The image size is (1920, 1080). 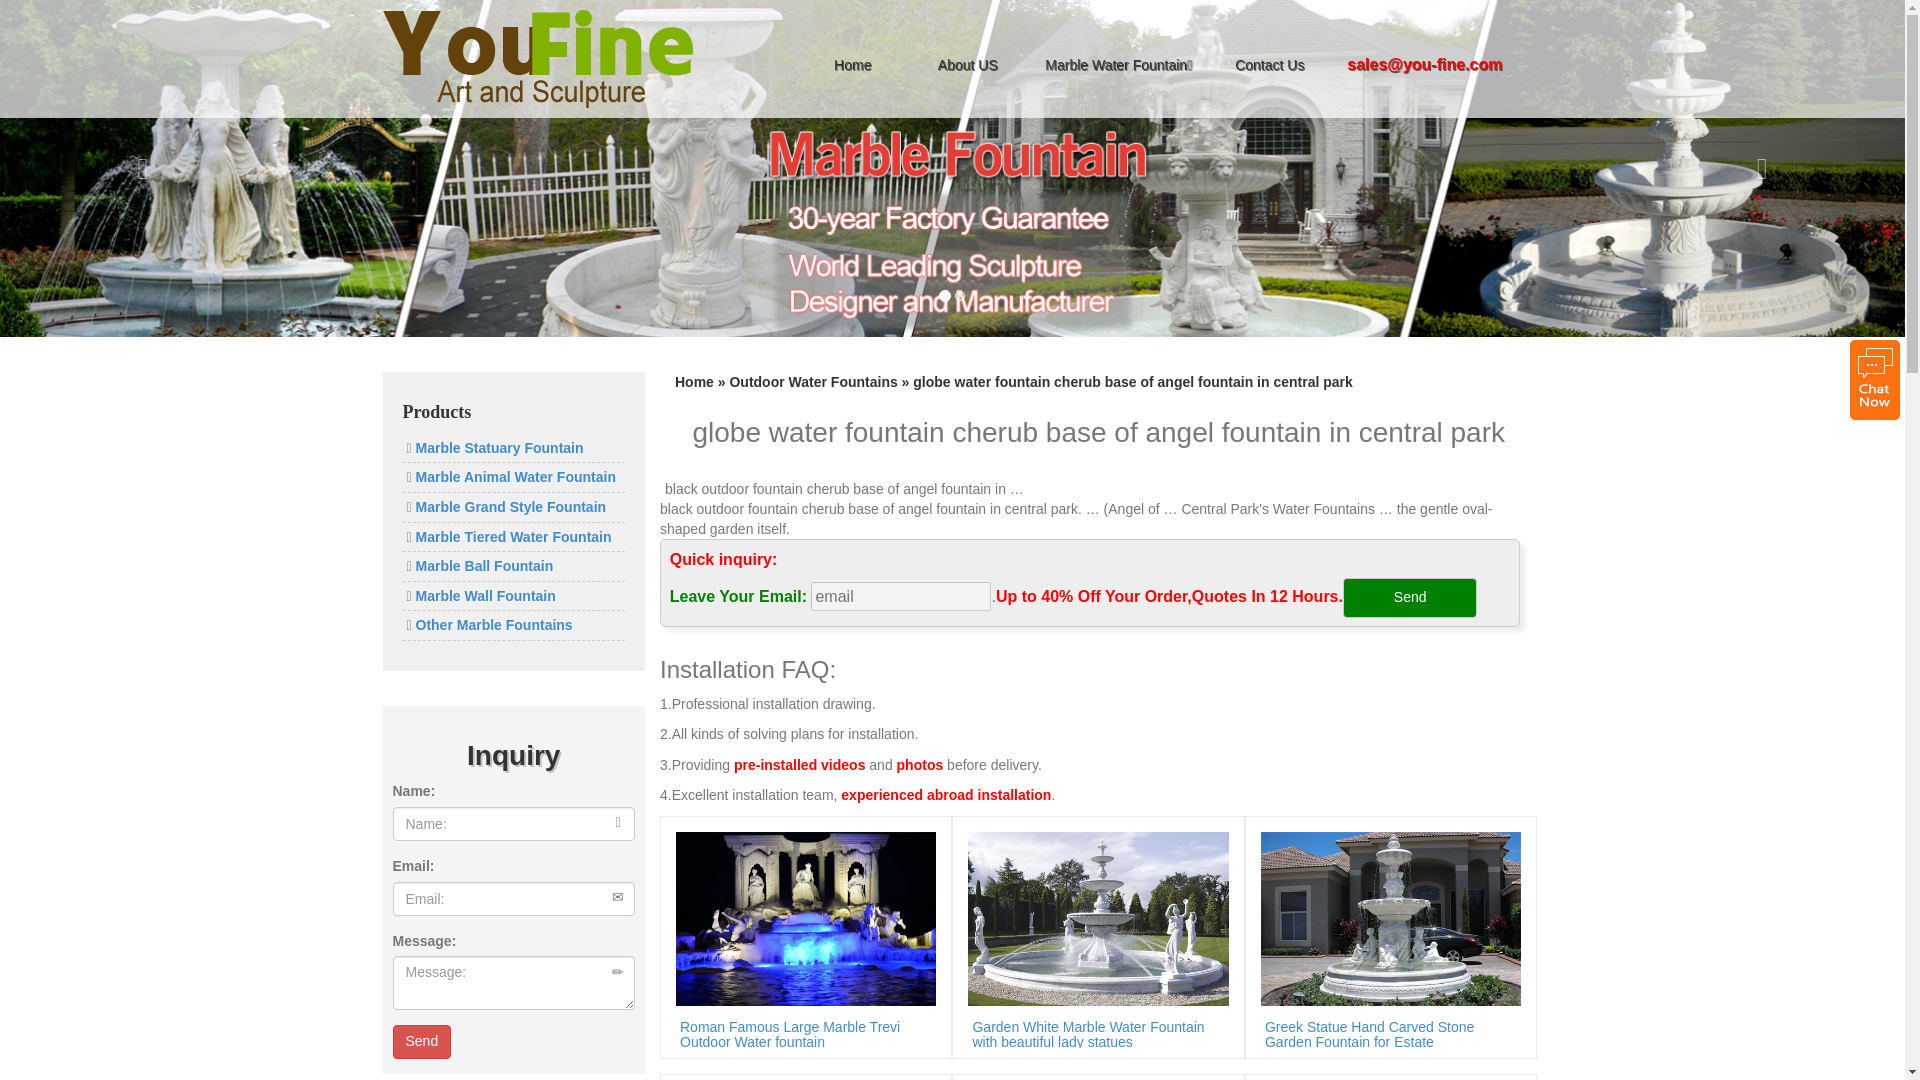 What do you see at coordinates (1118, 65) in the screenshot?
I see `Marble Water Fountain` at bounding box center [1118, 65].